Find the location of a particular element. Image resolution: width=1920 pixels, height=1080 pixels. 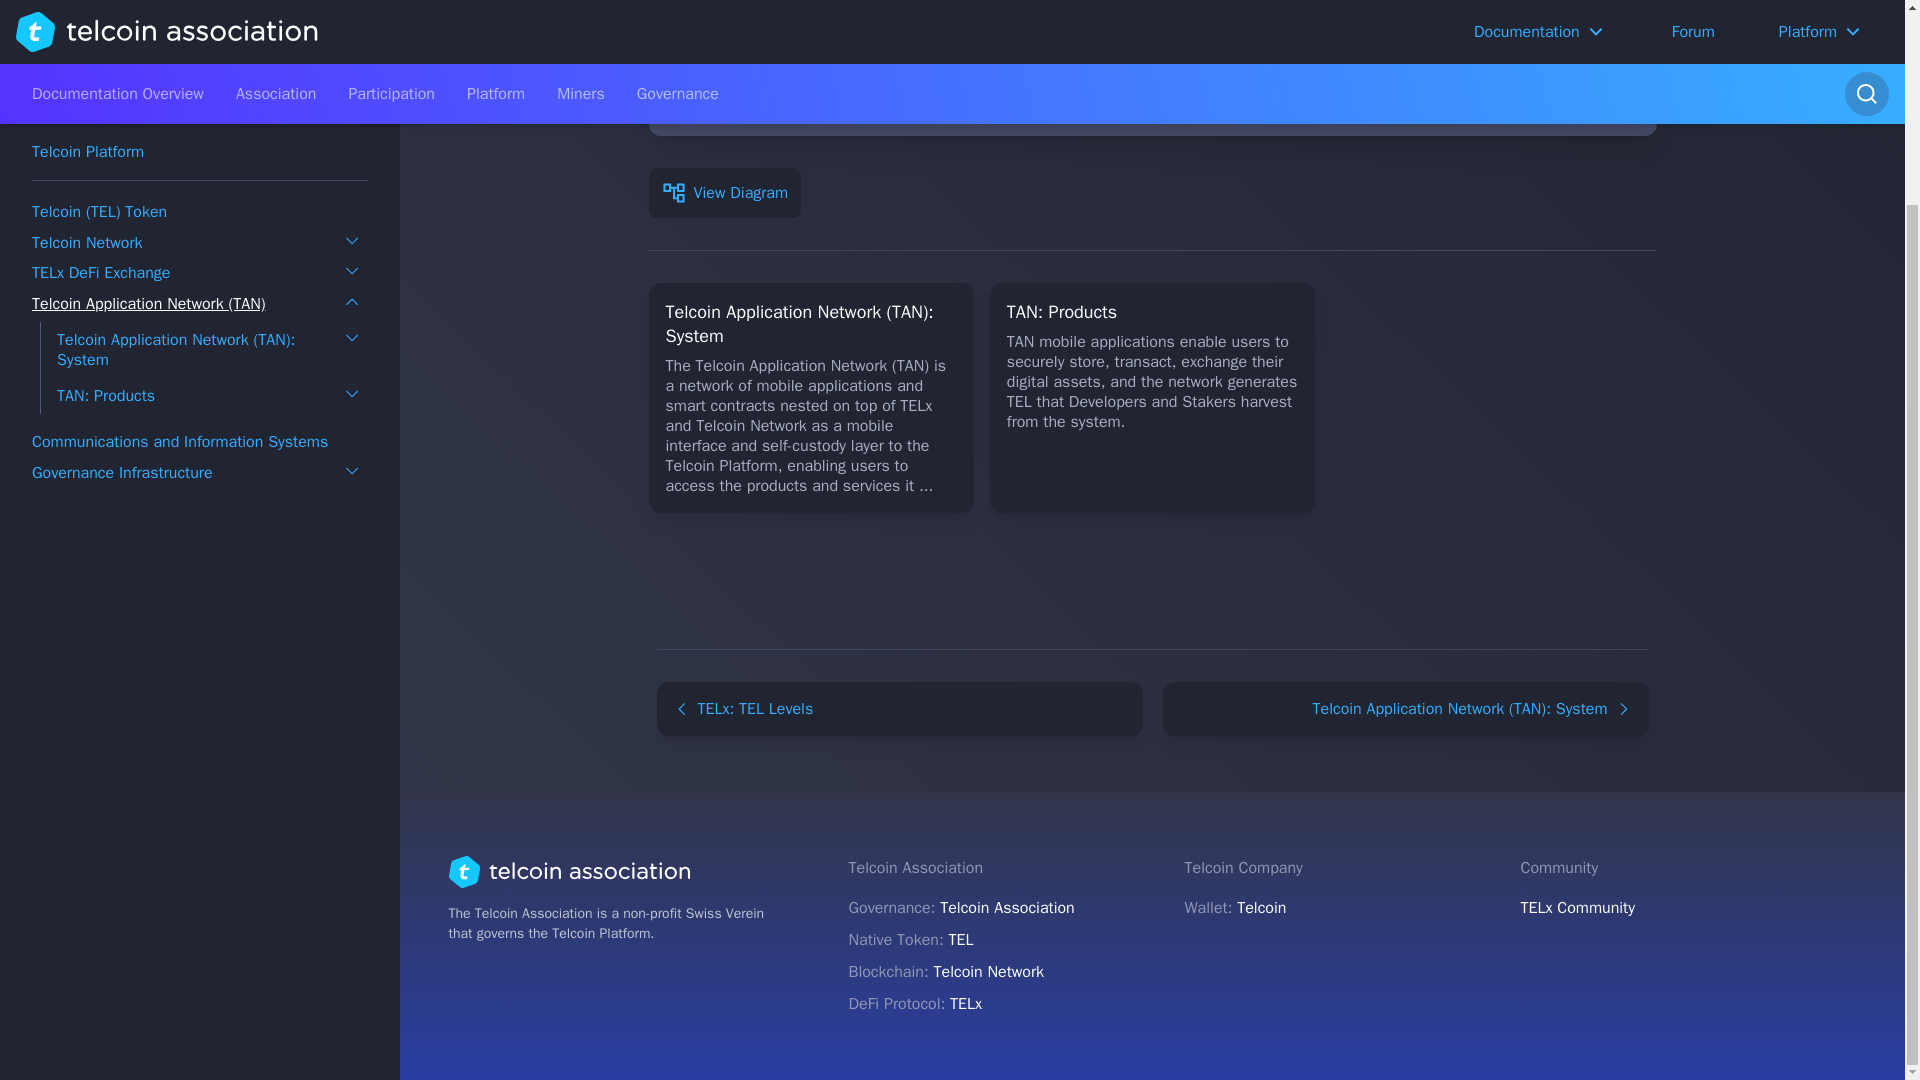

TELx: TEL Levels is located at coordinates (899, 708).